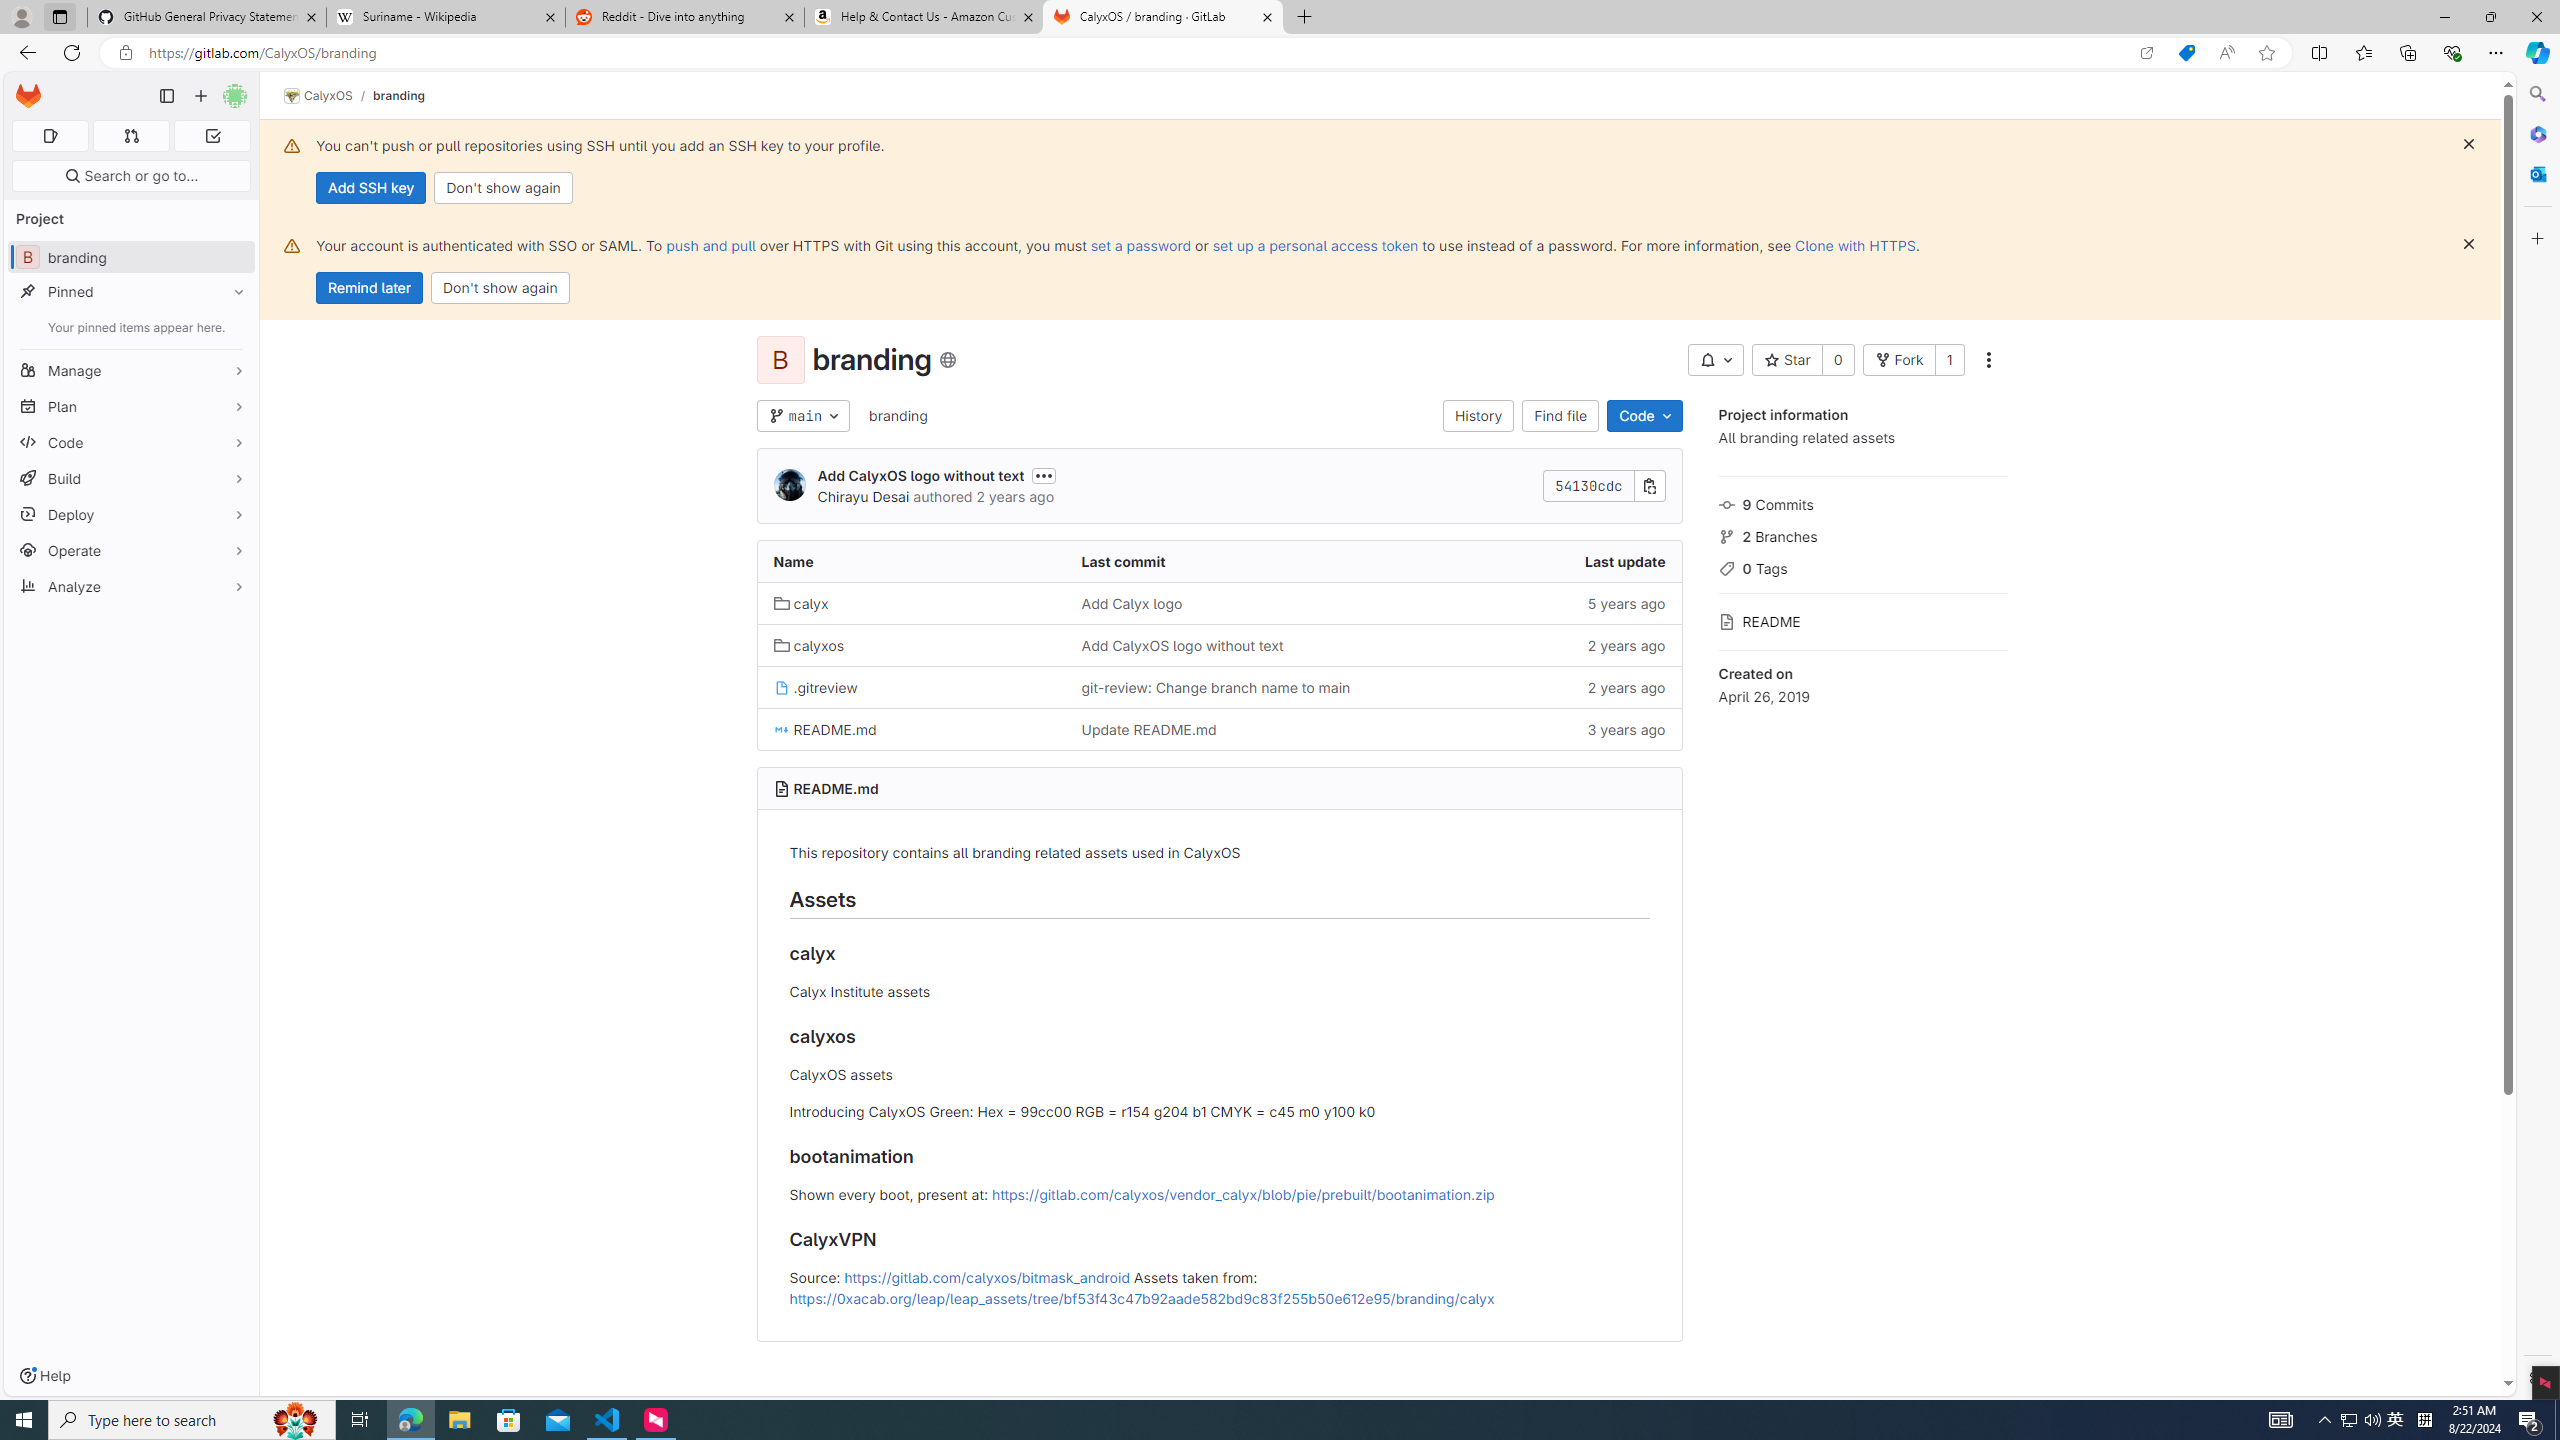 This screenshot has height=1440, width=2560. What do you see at coordinates (370, 188) in the screenshot?
I see `Add SSH key` at bounding box center [370, 188].